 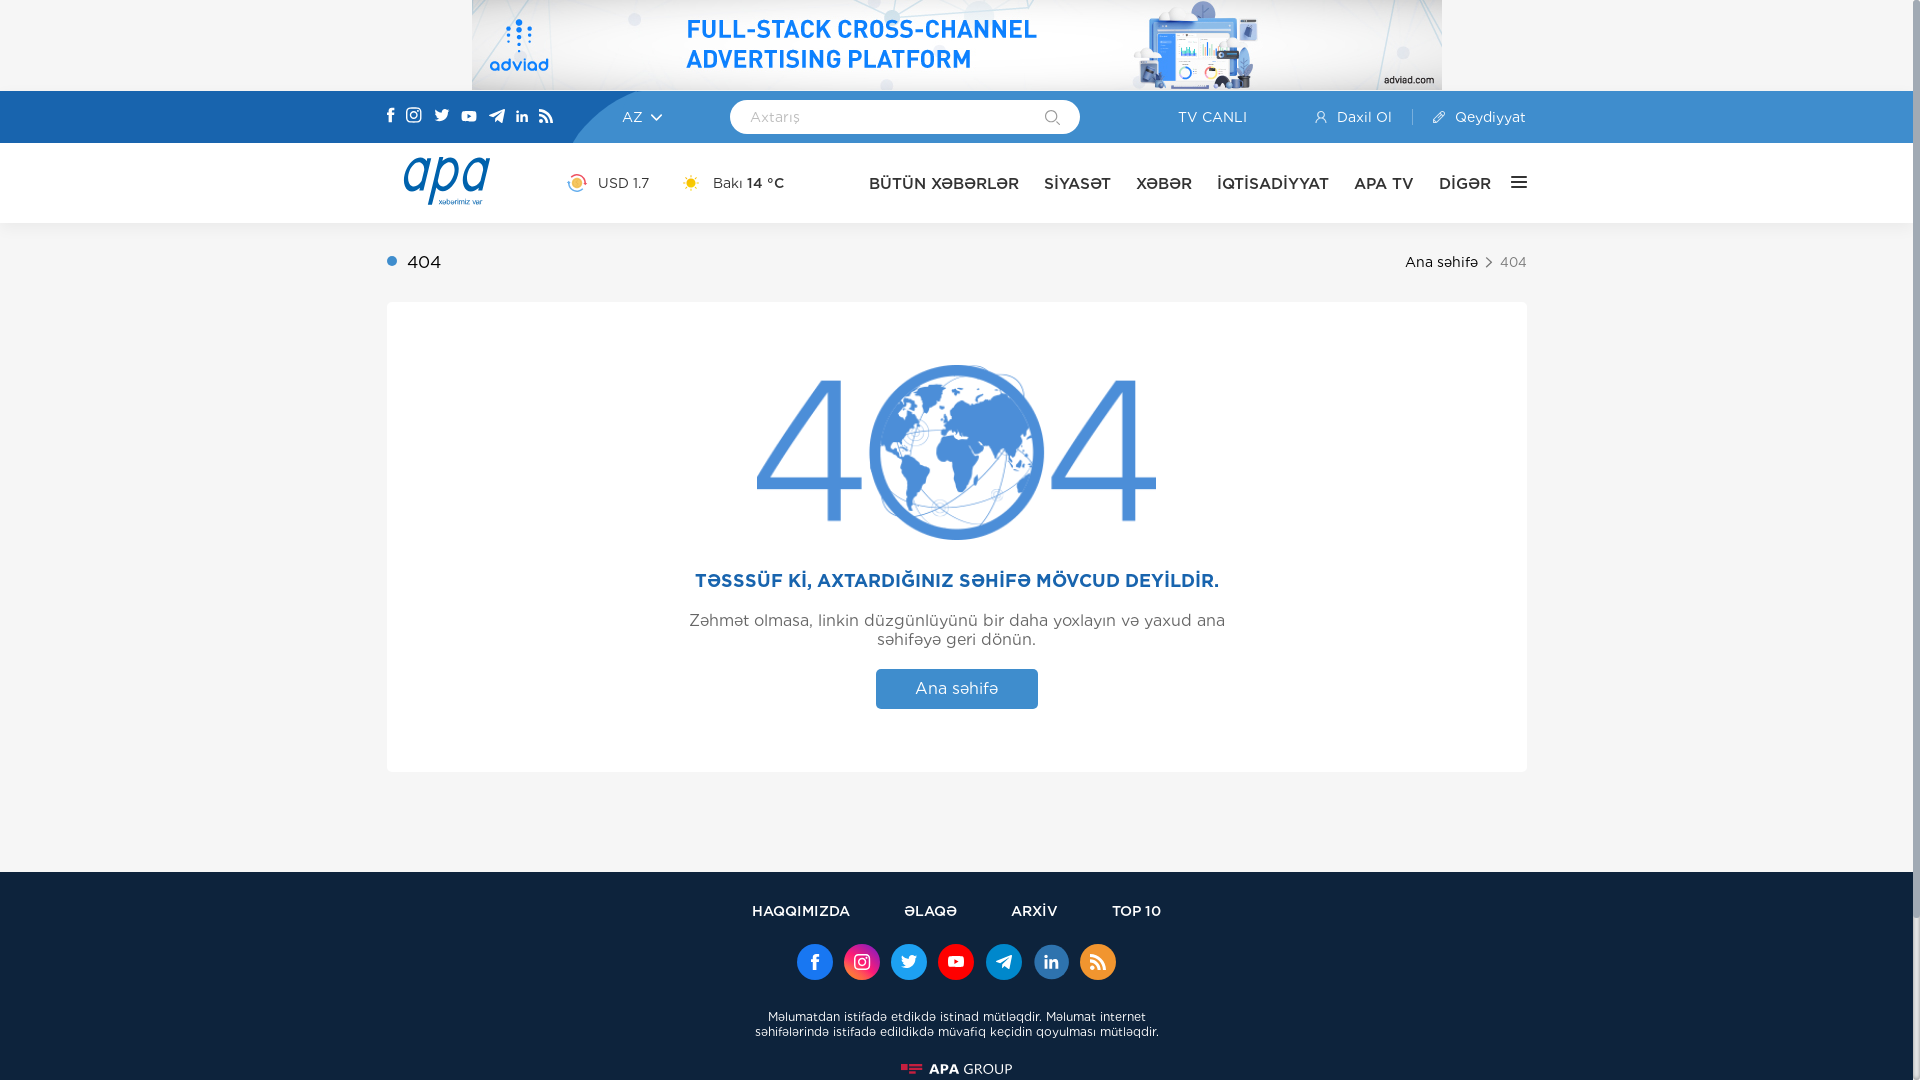 What do you see at coordinates (1364, 117) in the screenshot?
I see `Daxil Ol` at bounding box center [1364, 117].